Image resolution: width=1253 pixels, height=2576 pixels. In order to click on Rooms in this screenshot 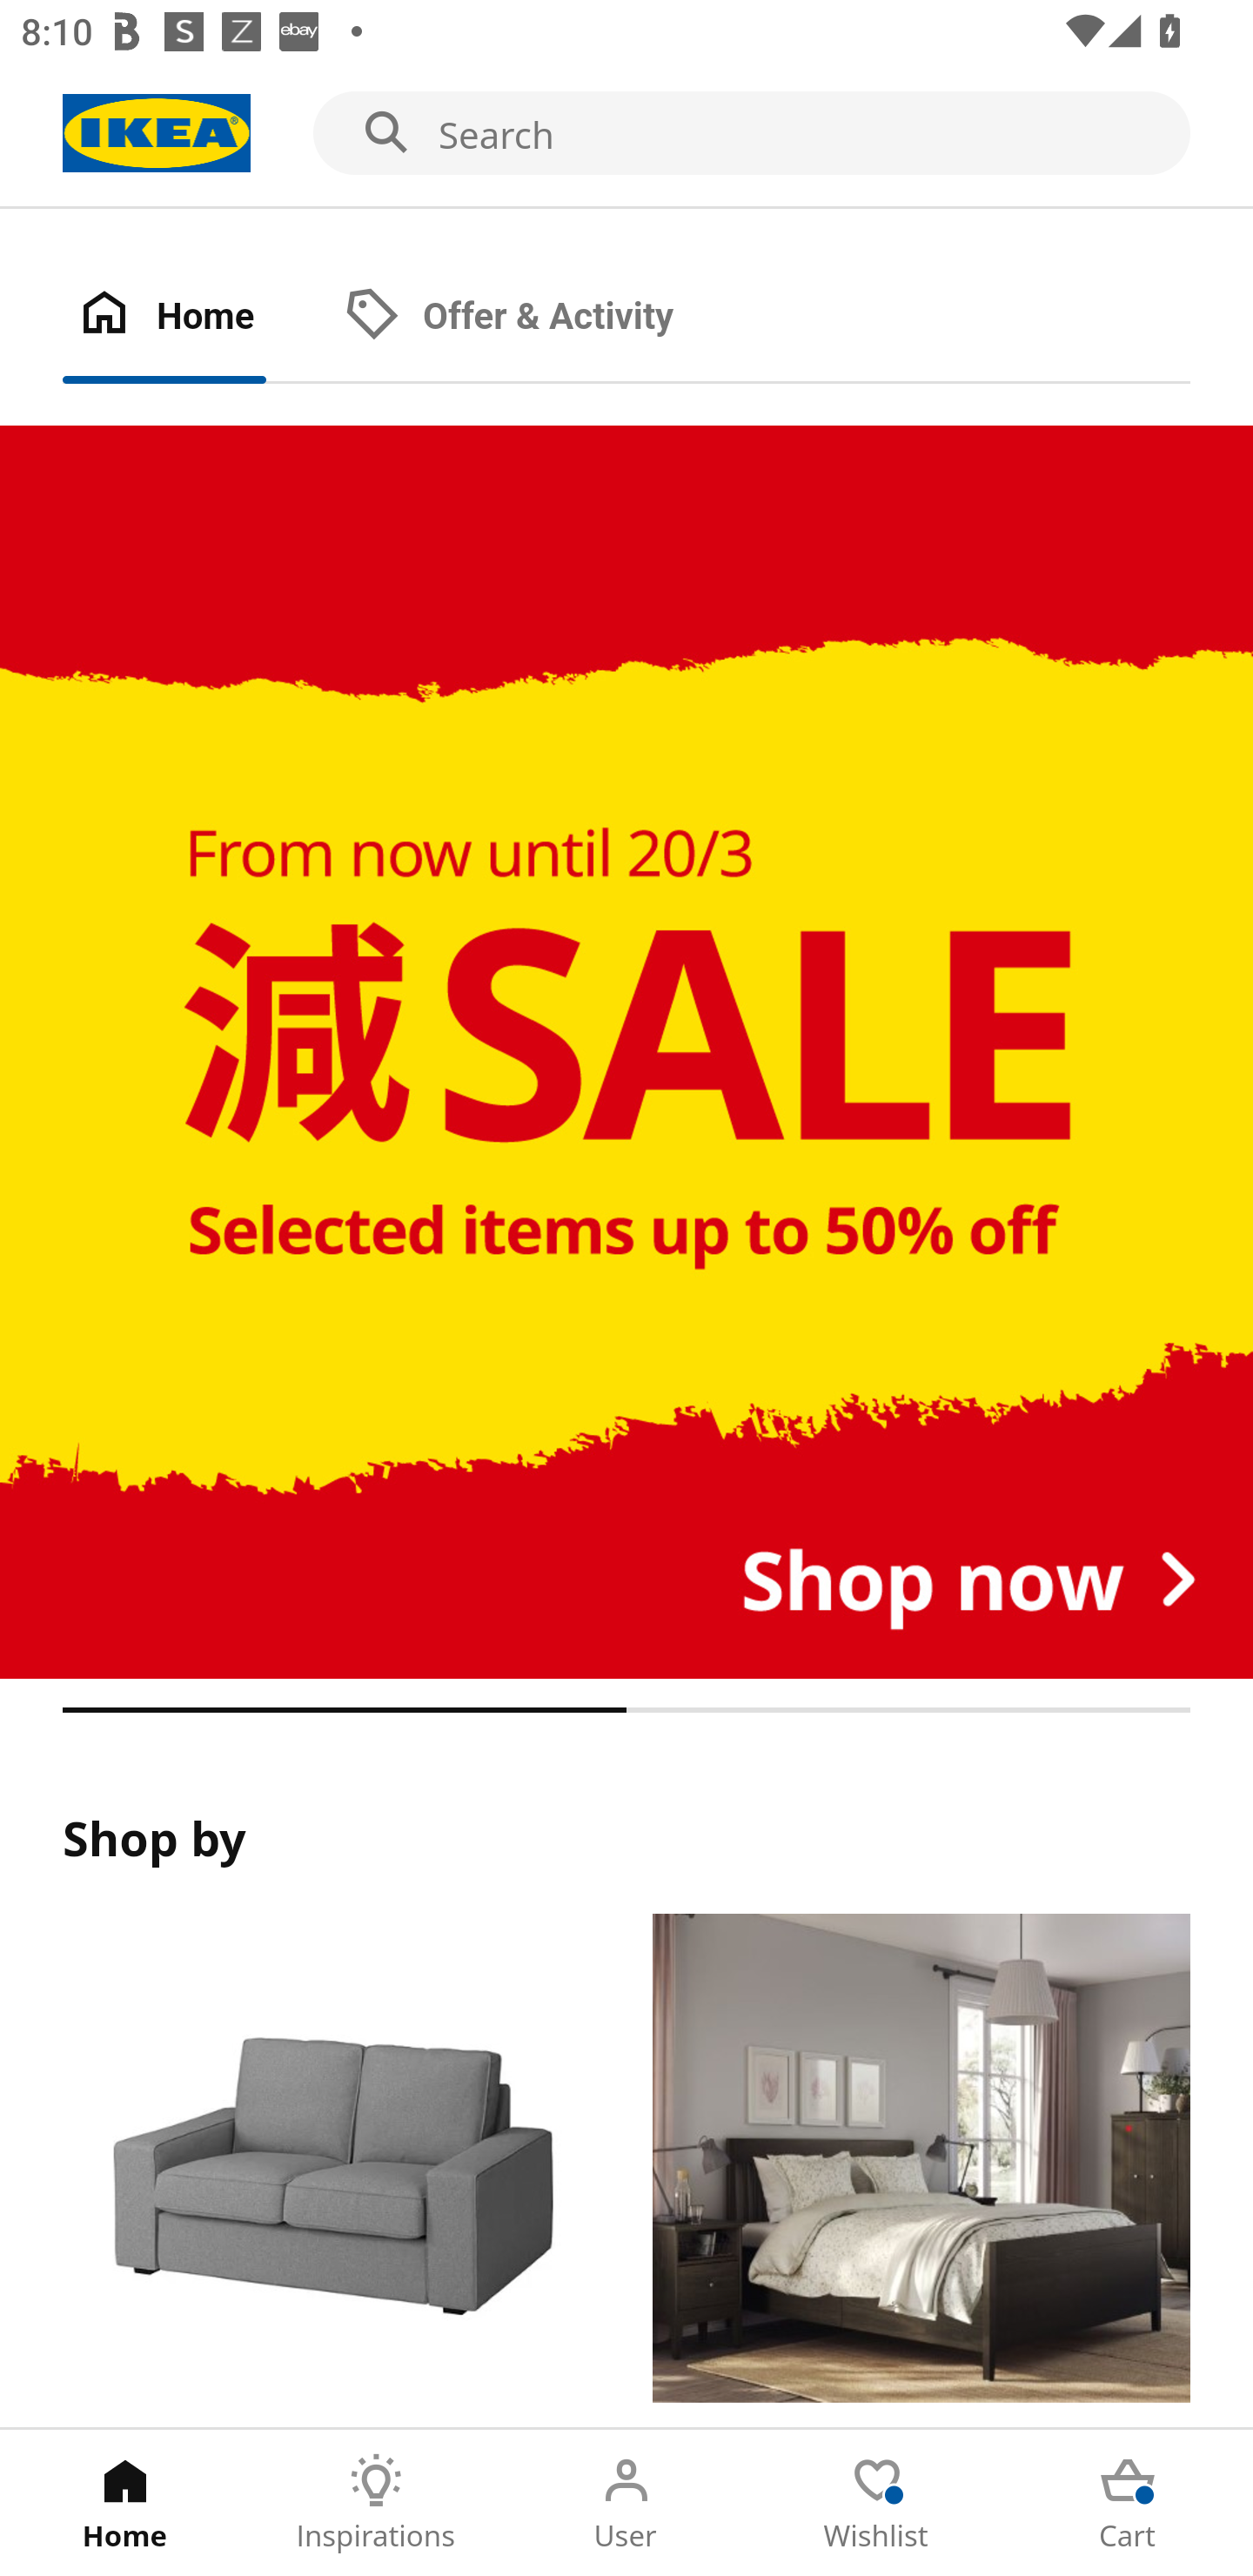, I will do `click(921, 2170)`.